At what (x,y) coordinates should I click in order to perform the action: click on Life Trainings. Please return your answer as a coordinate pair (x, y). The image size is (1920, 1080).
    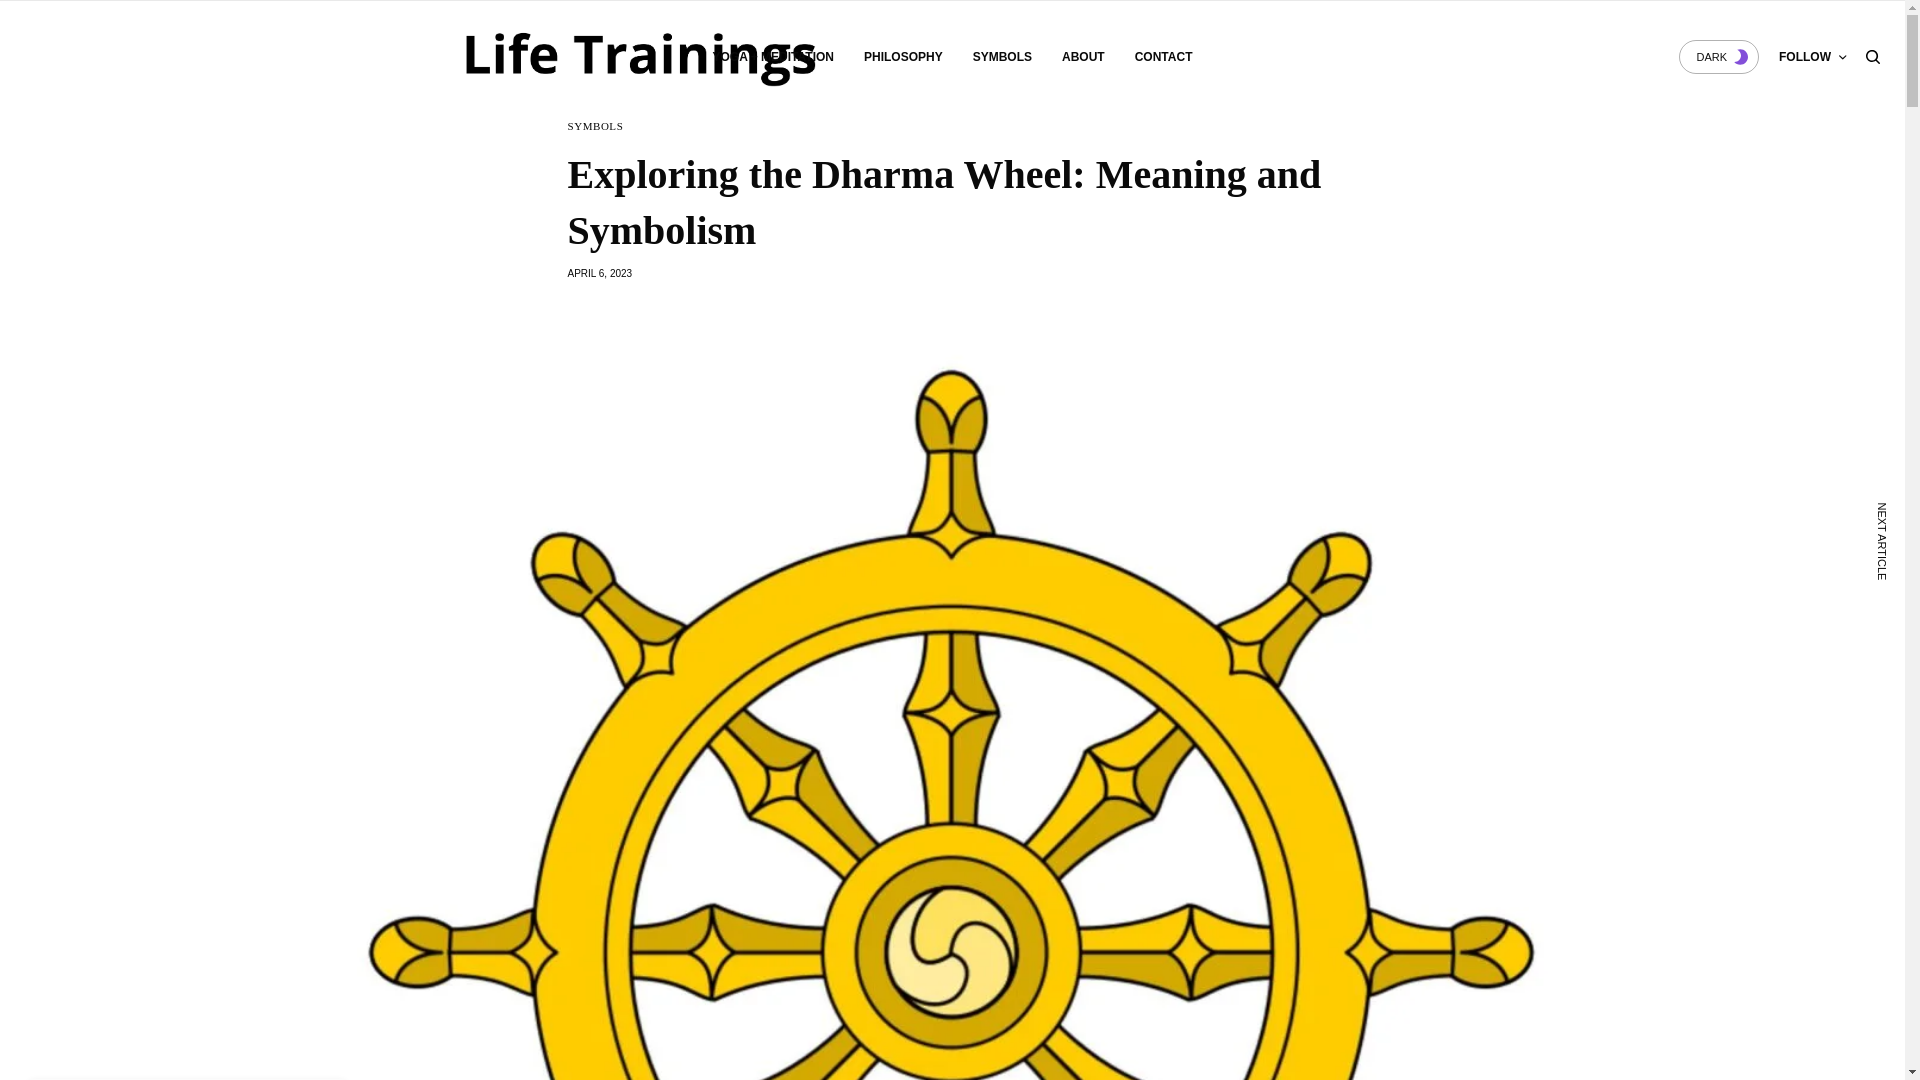
    Looking at the image, I should click on (673, 56).